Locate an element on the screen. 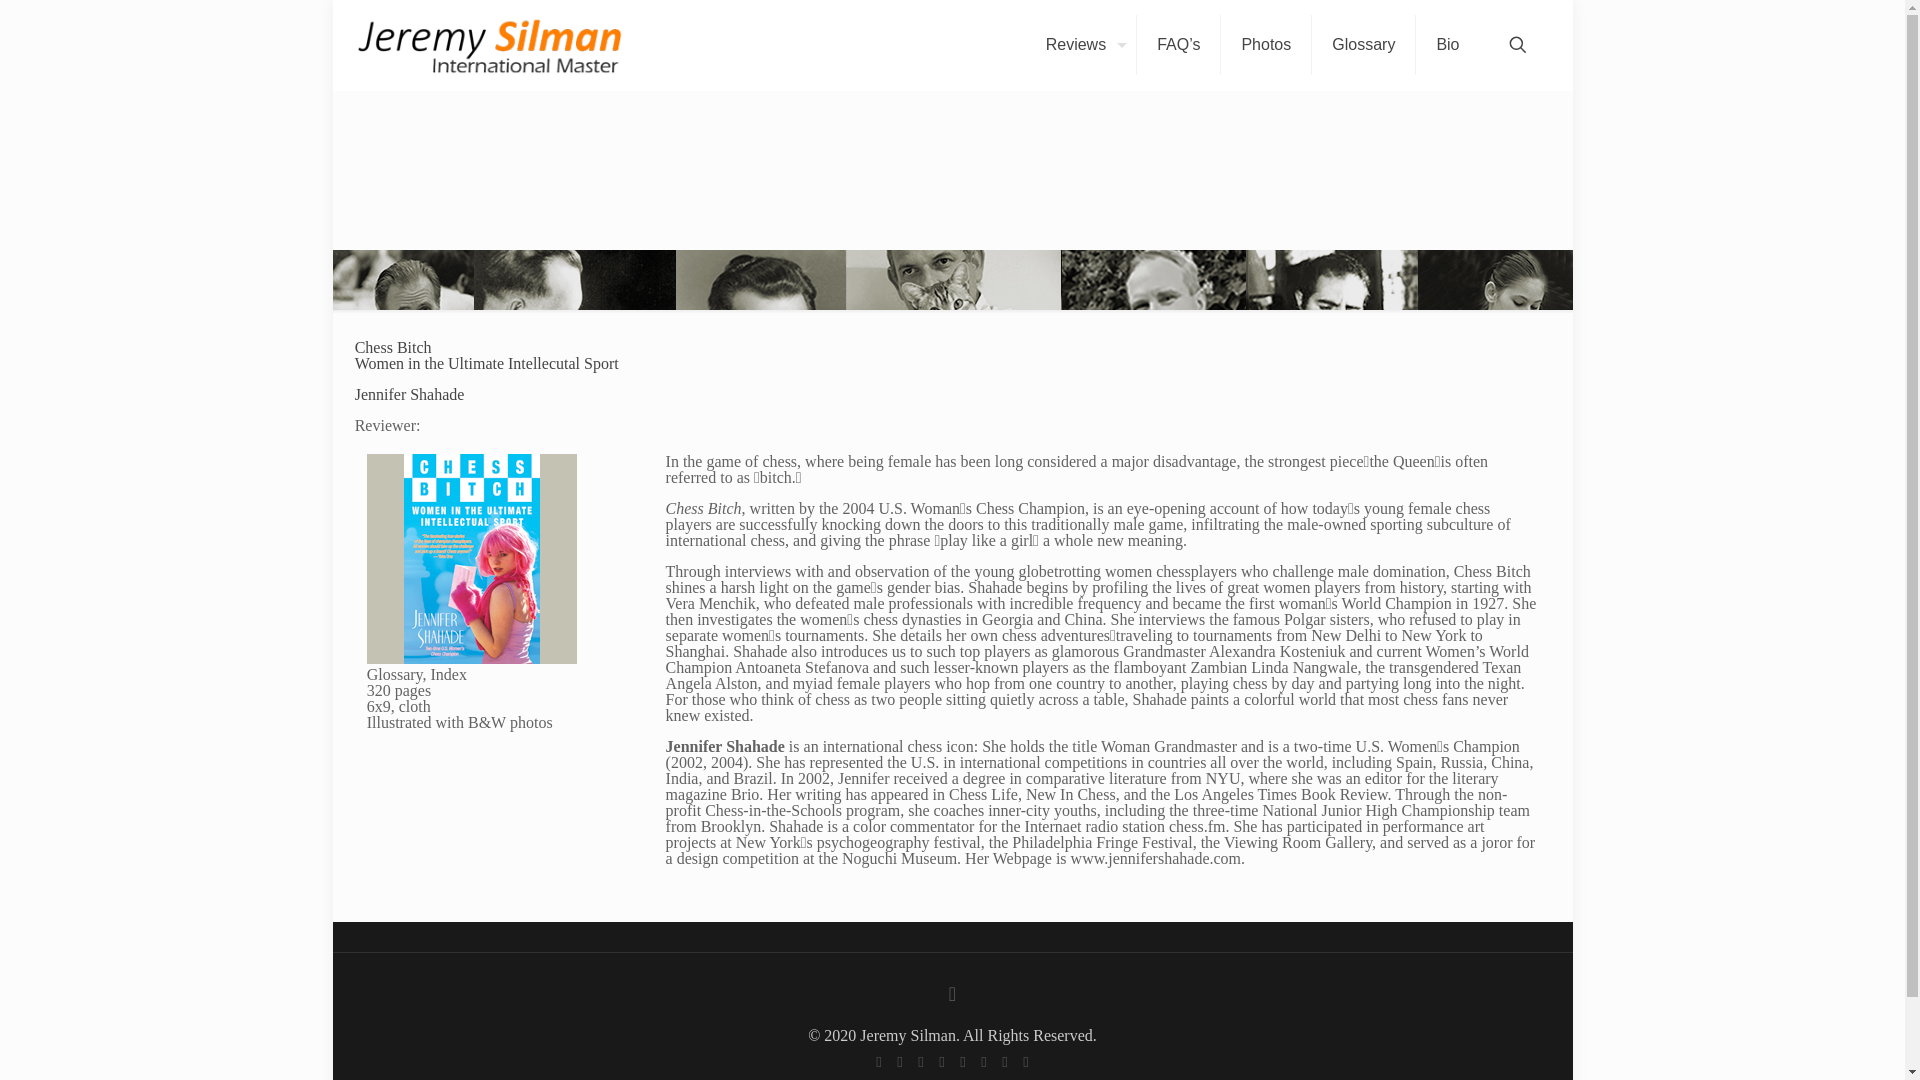 This screenshot has width=1920, height=1080. Bio is located at coordinates (1447, 44).